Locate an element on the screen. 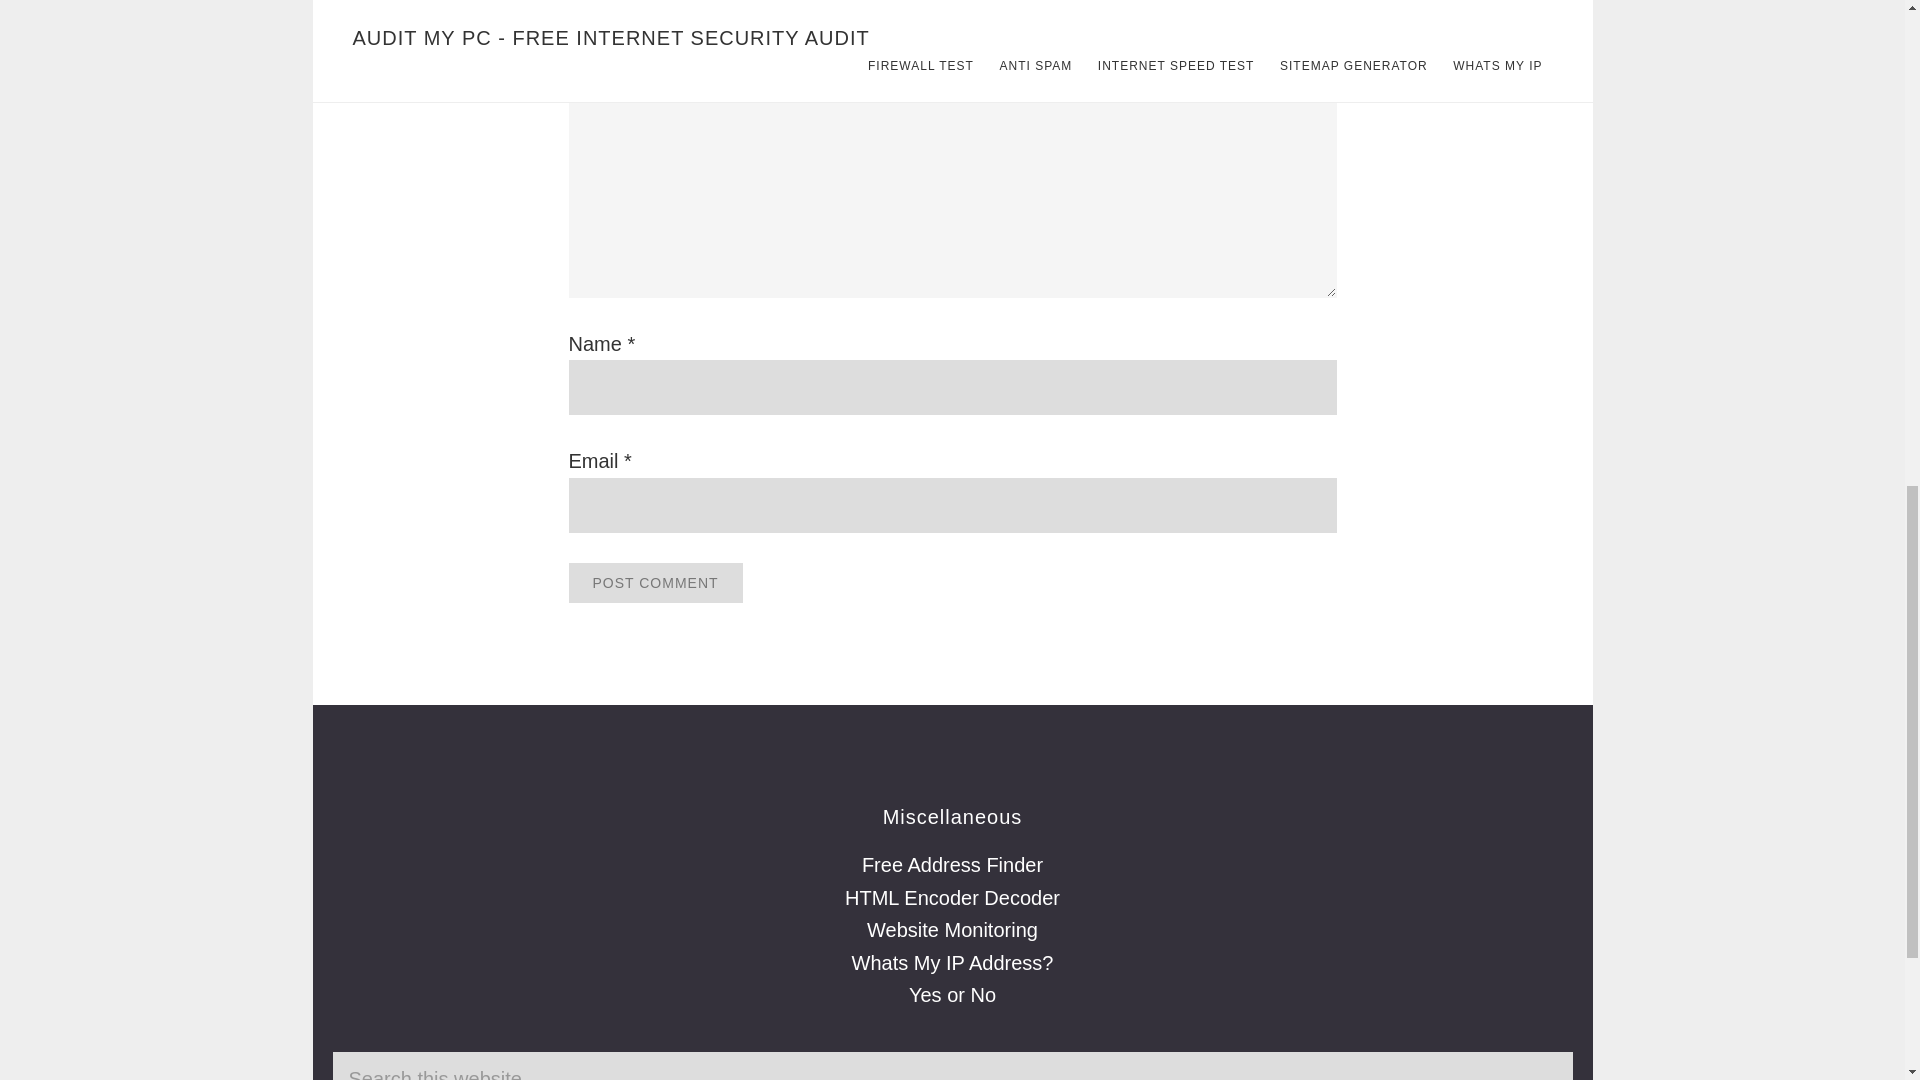 The image size is (1920, 1080). Free Address Finder is located at coordinates (952, 864).